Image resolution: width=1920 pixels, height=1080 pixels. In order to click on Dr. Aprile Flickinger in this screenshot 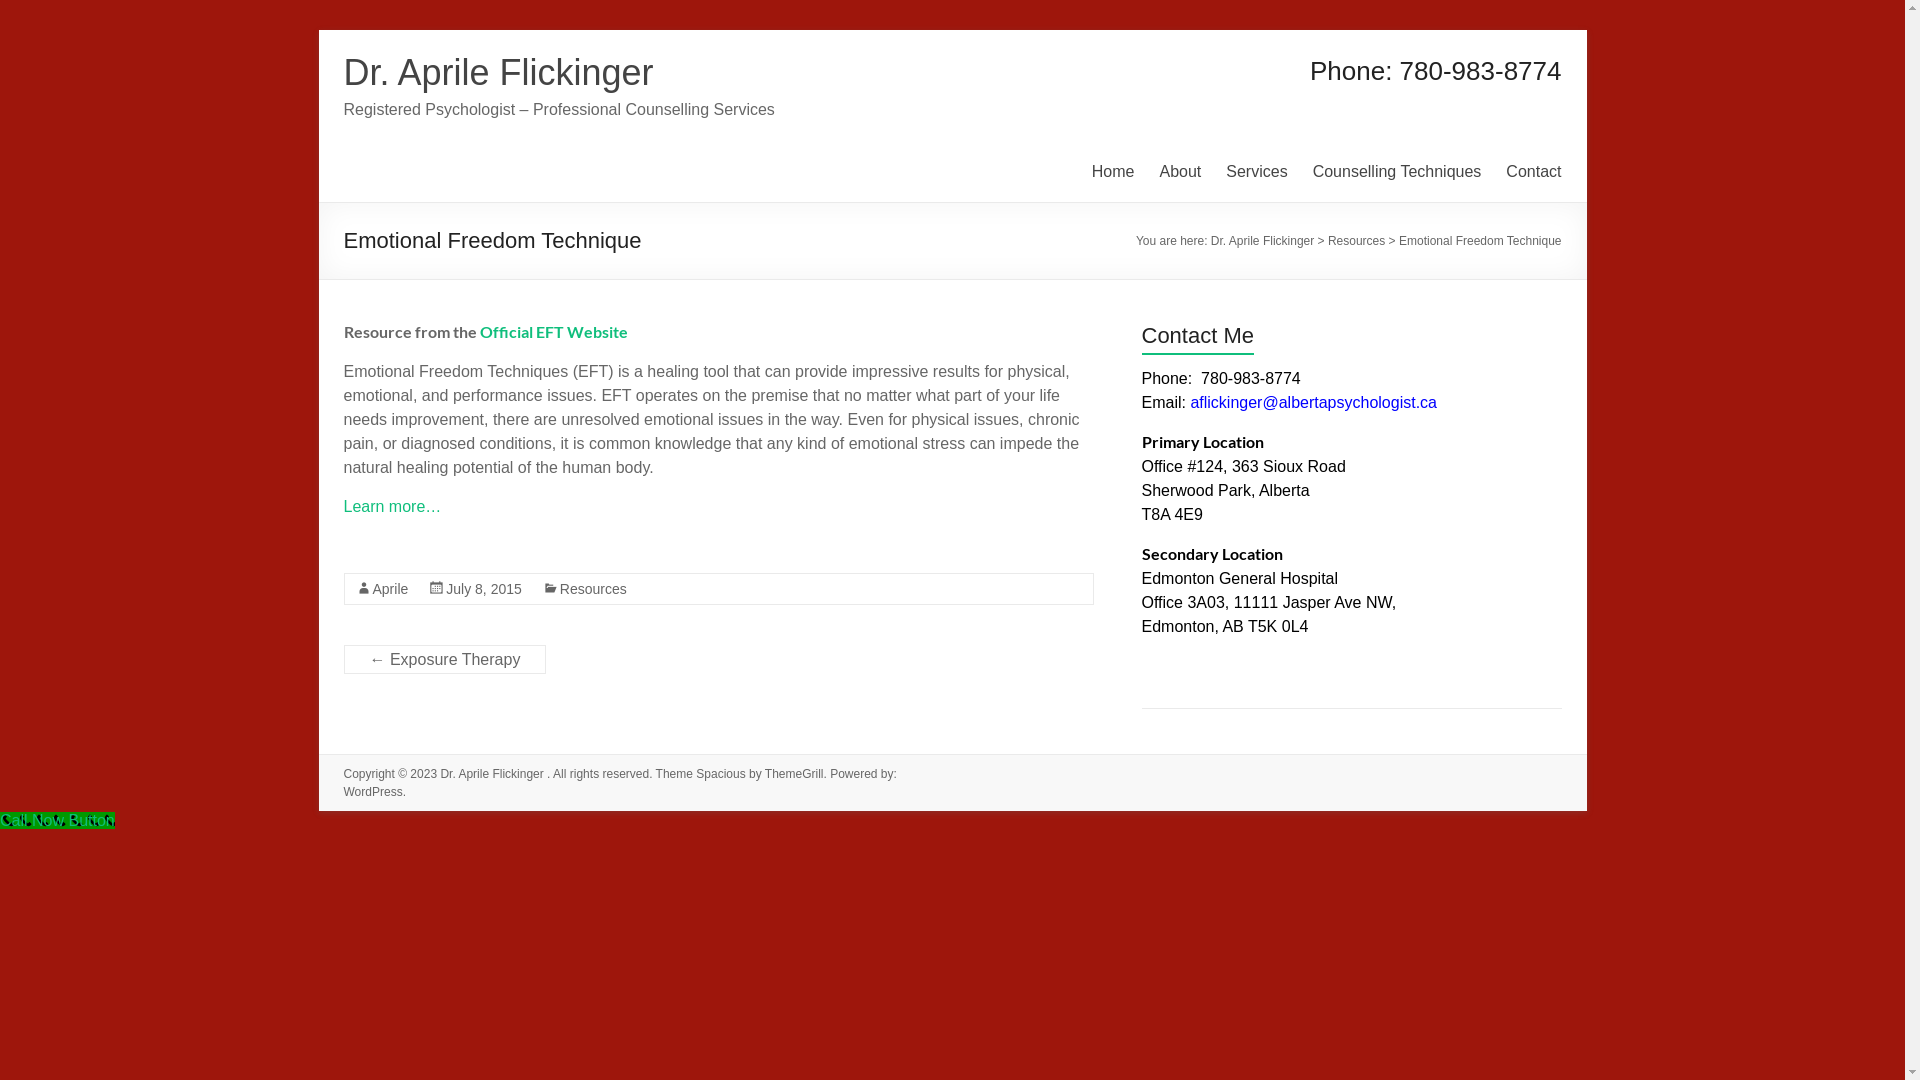, I will do `click(1264, 241)`.